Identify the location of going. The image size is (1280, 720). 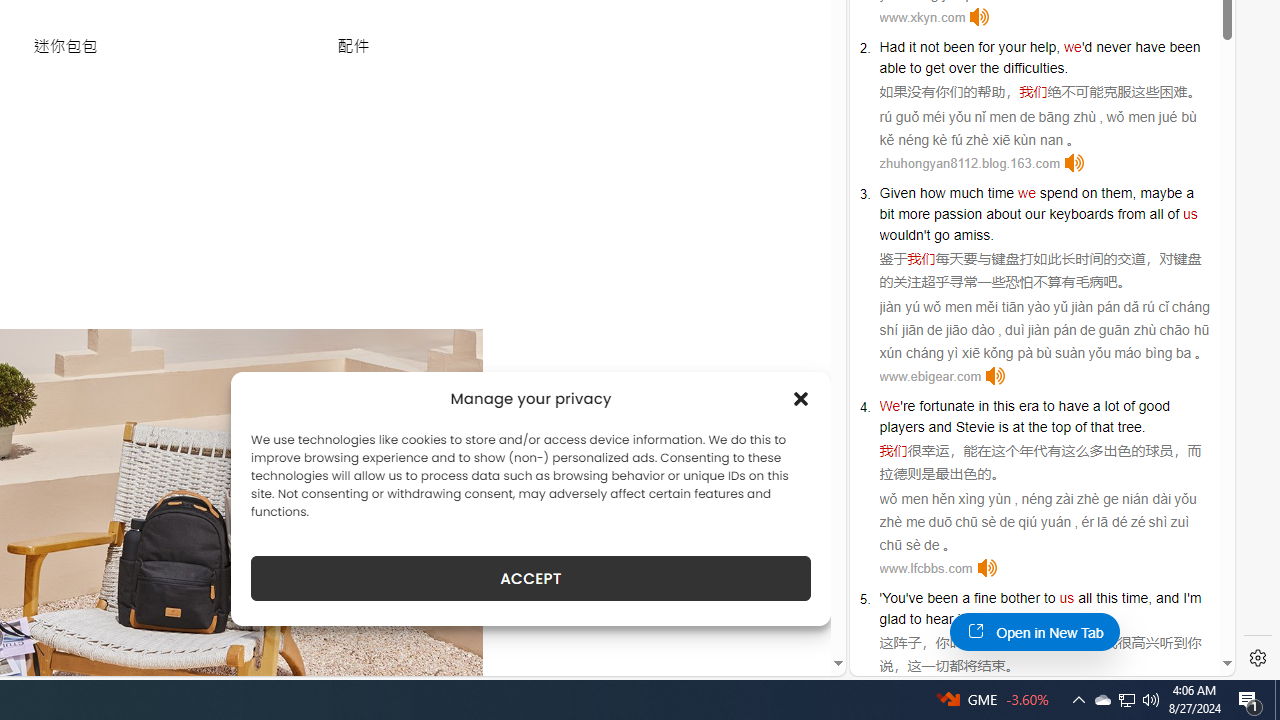
(994, 619).